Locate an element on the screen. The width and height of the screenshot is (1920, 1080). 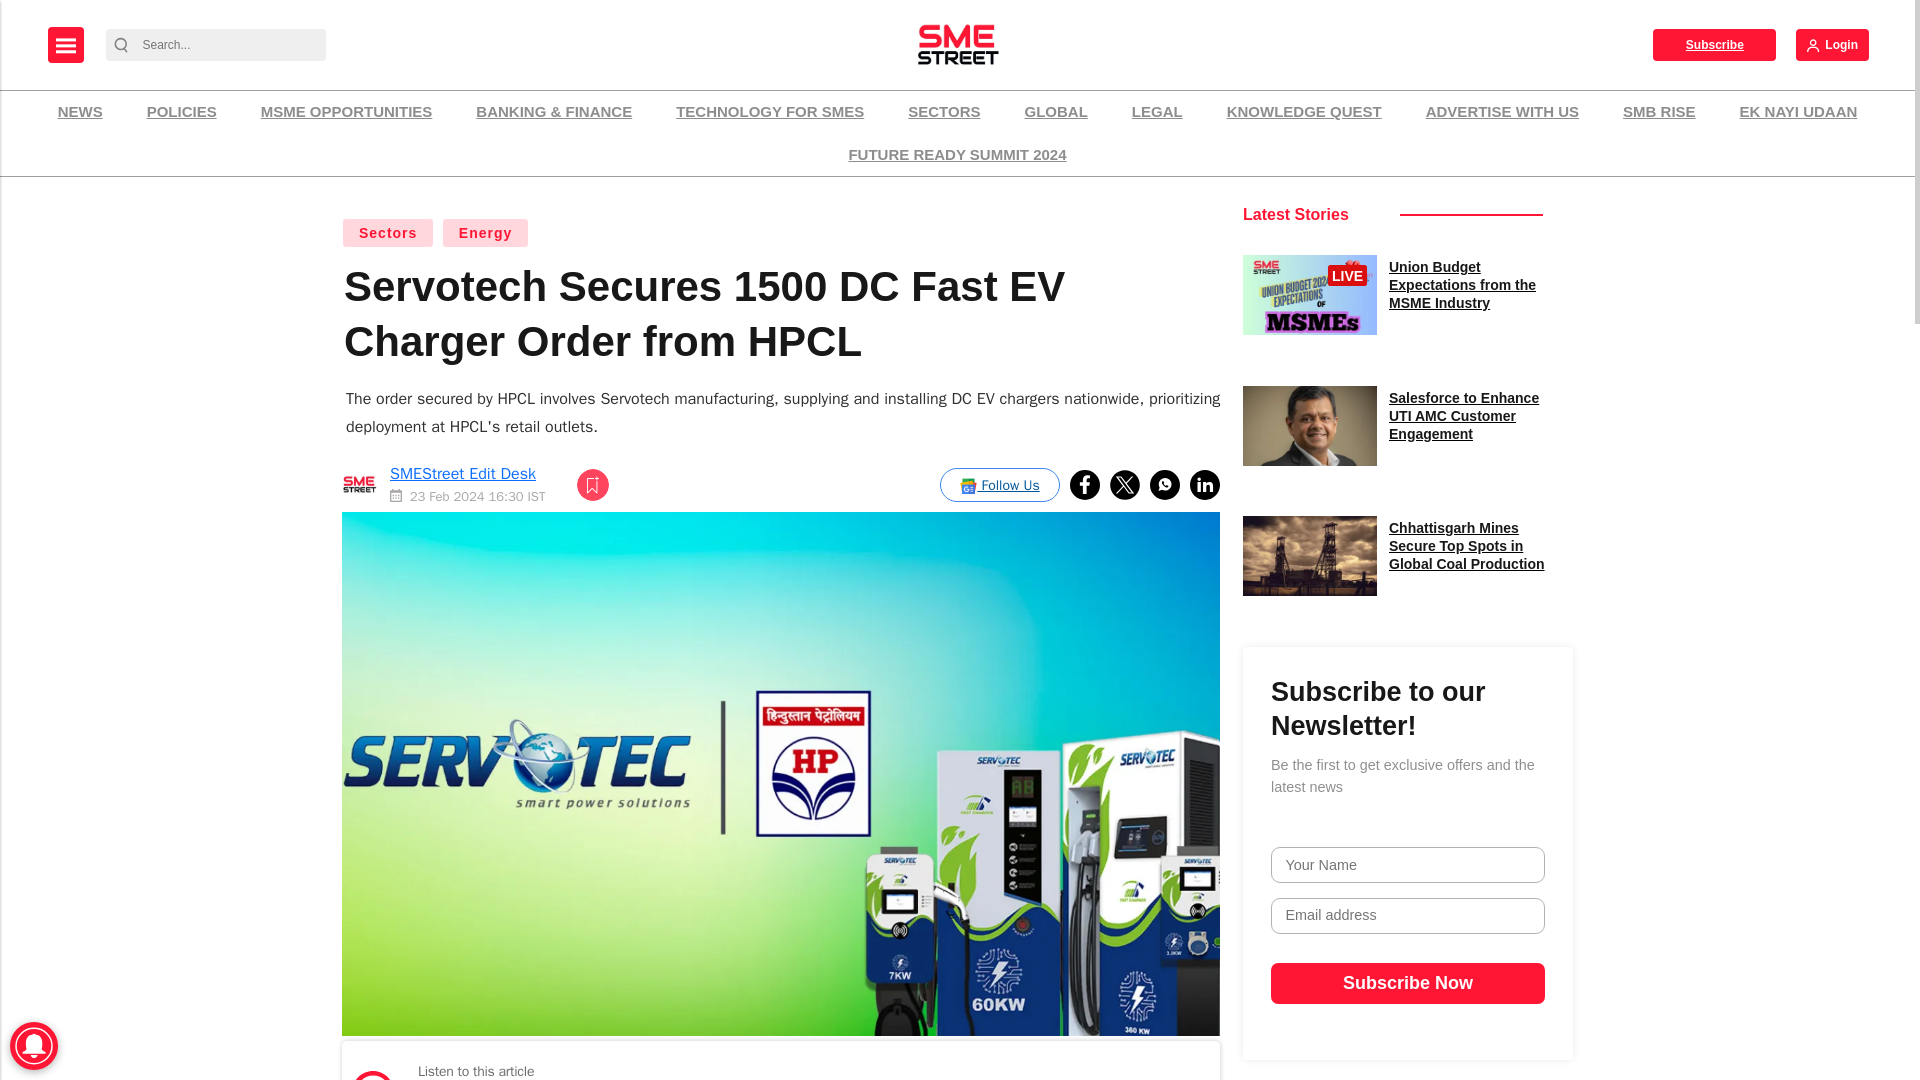
Login is located at coordinates (1832, 44).